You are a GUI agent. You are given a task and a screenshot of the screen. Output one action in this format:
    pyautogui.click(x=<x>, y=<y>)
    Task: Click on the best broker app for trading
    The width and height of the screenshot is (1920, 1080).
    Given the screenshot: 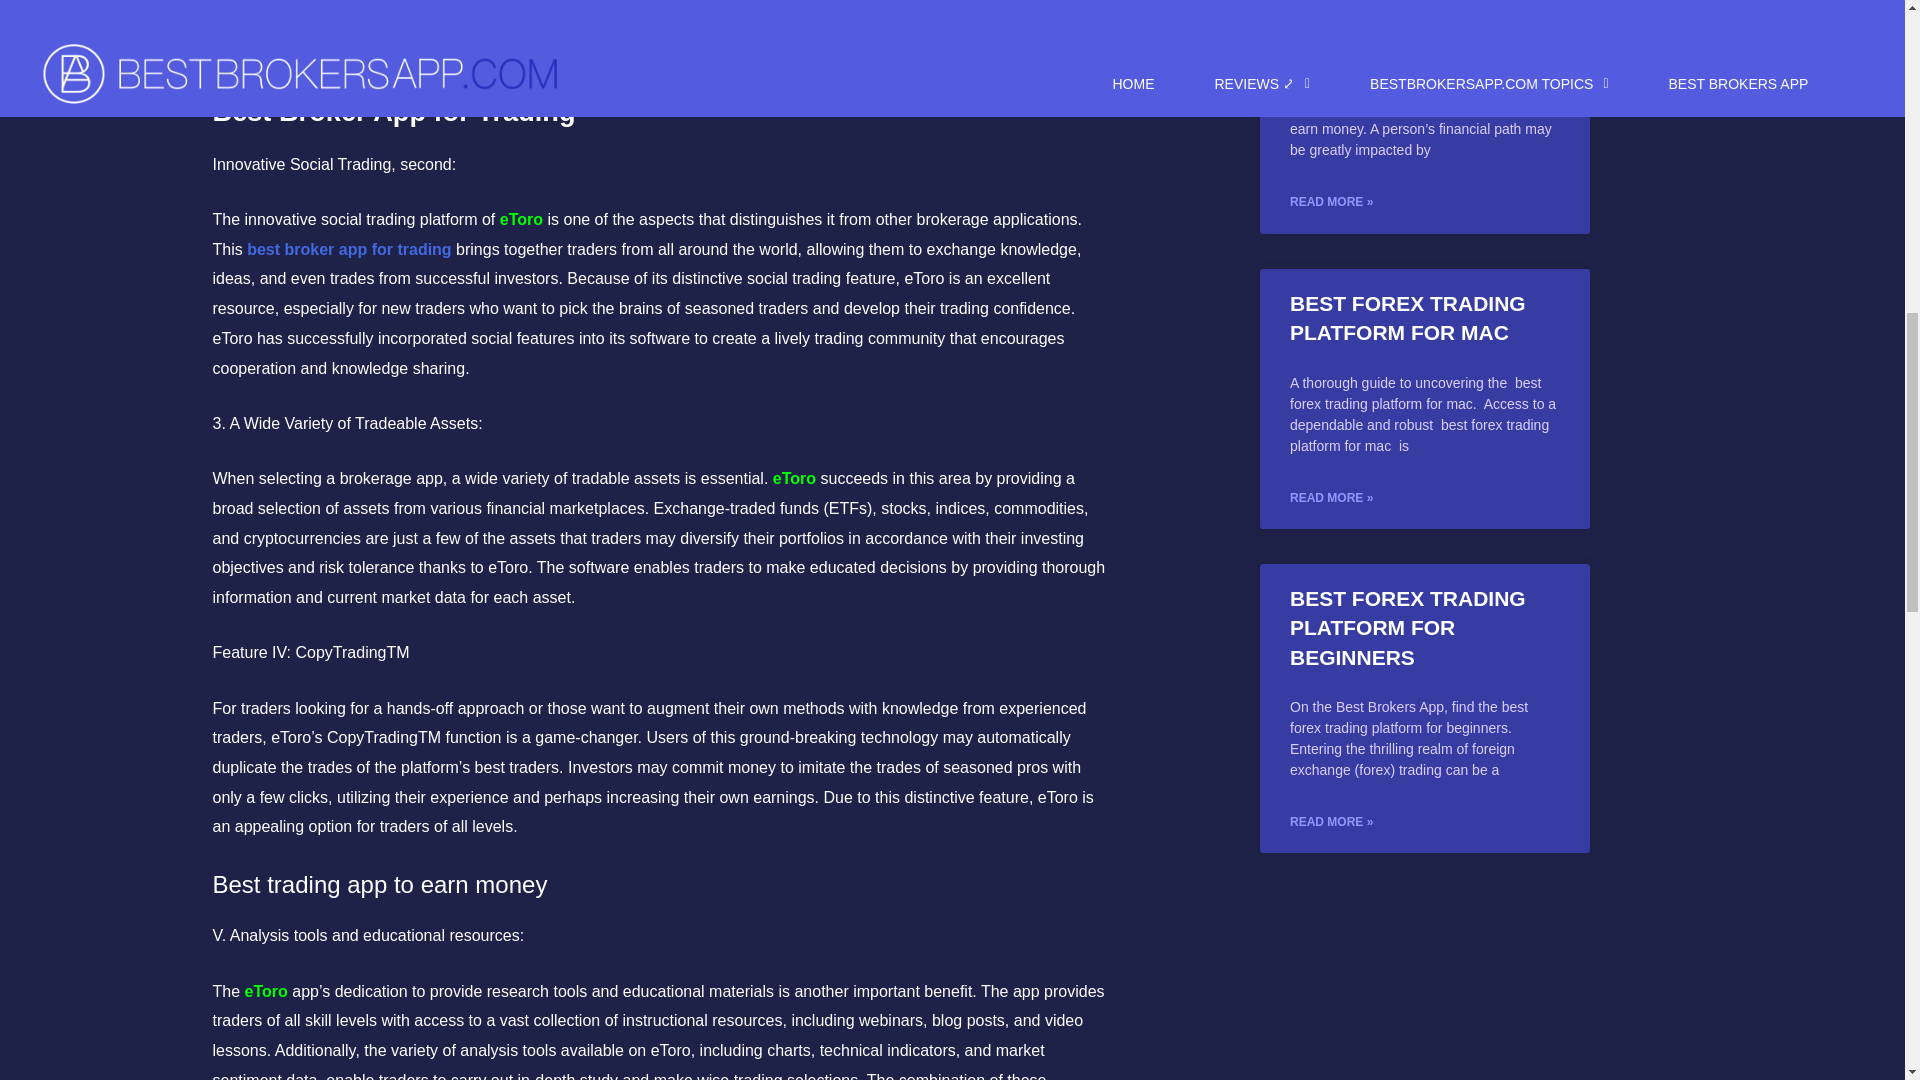 What is the action you would take?
    pyautogui.click(x=349, y=249)
    